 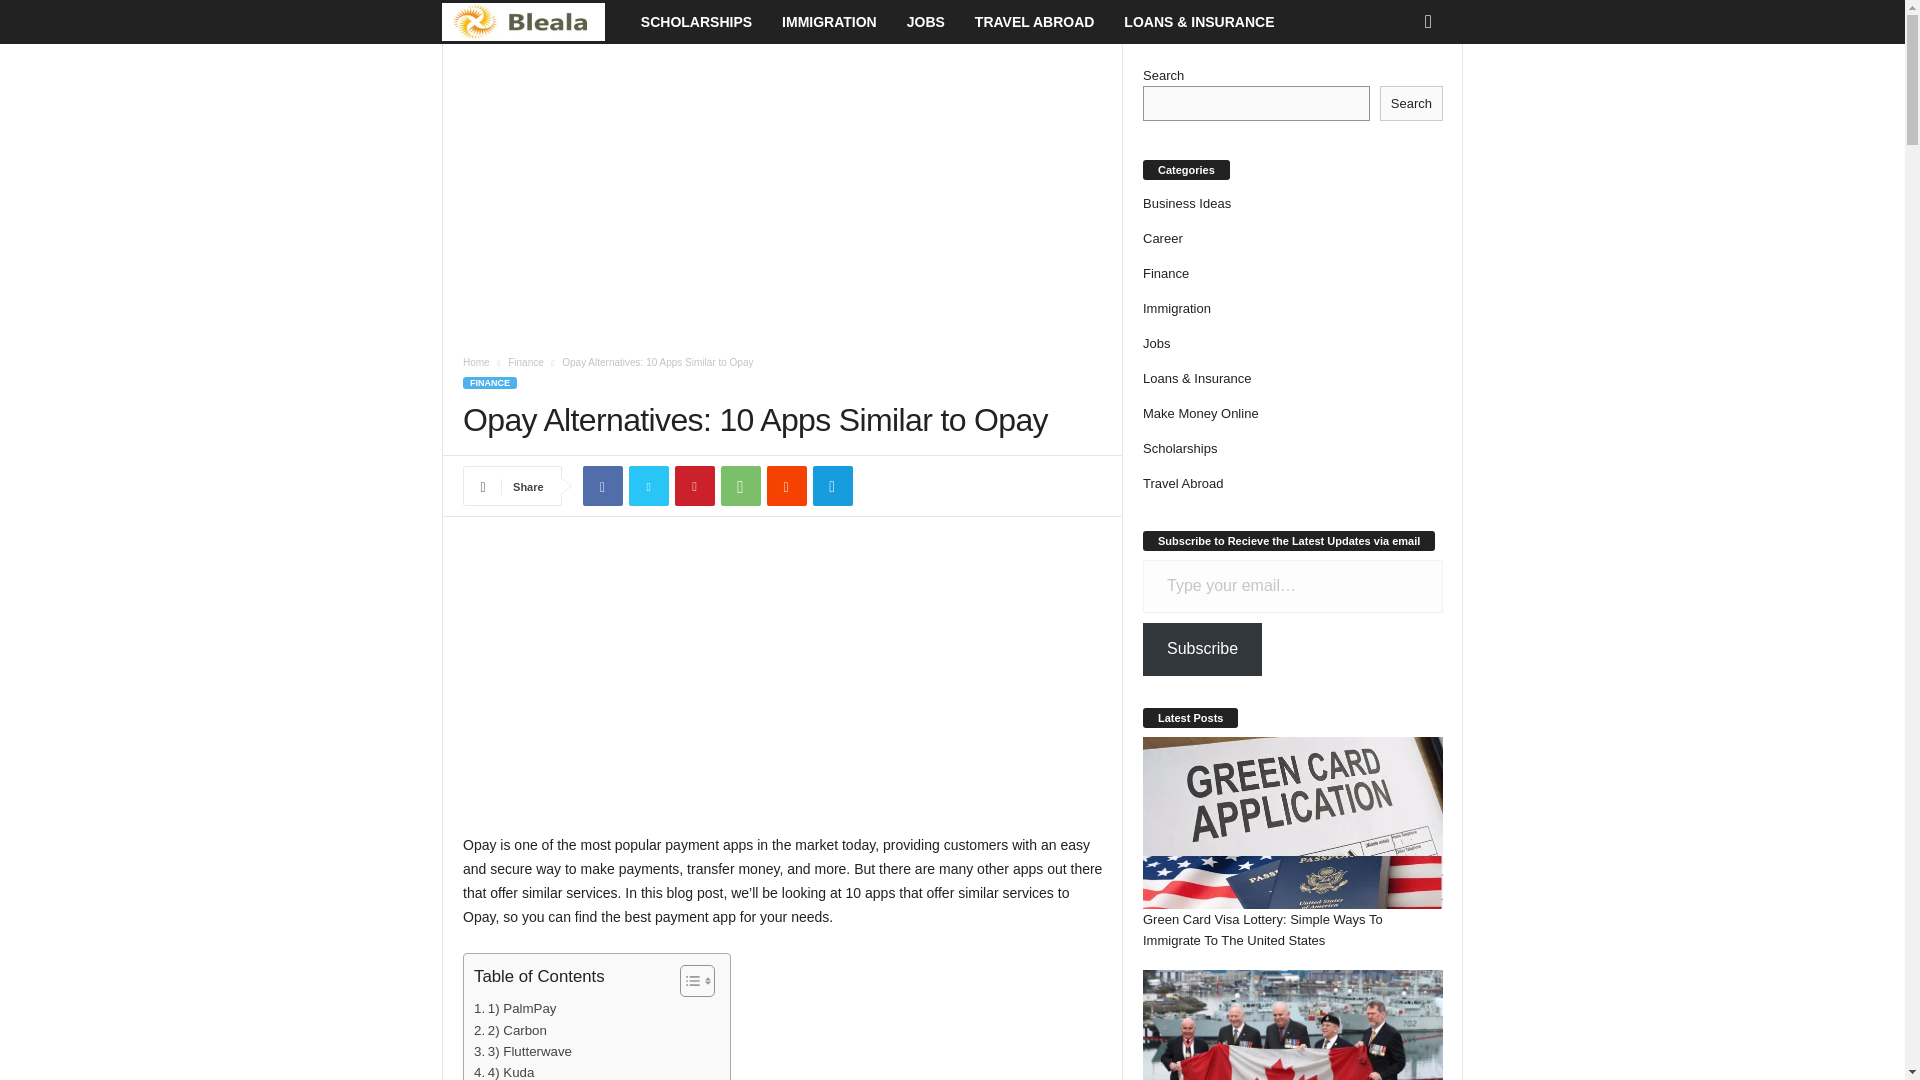 What do you see at coordinates (782, 685) in the screenshot?
I see `Advertisement` at bounding box center [782, 685].